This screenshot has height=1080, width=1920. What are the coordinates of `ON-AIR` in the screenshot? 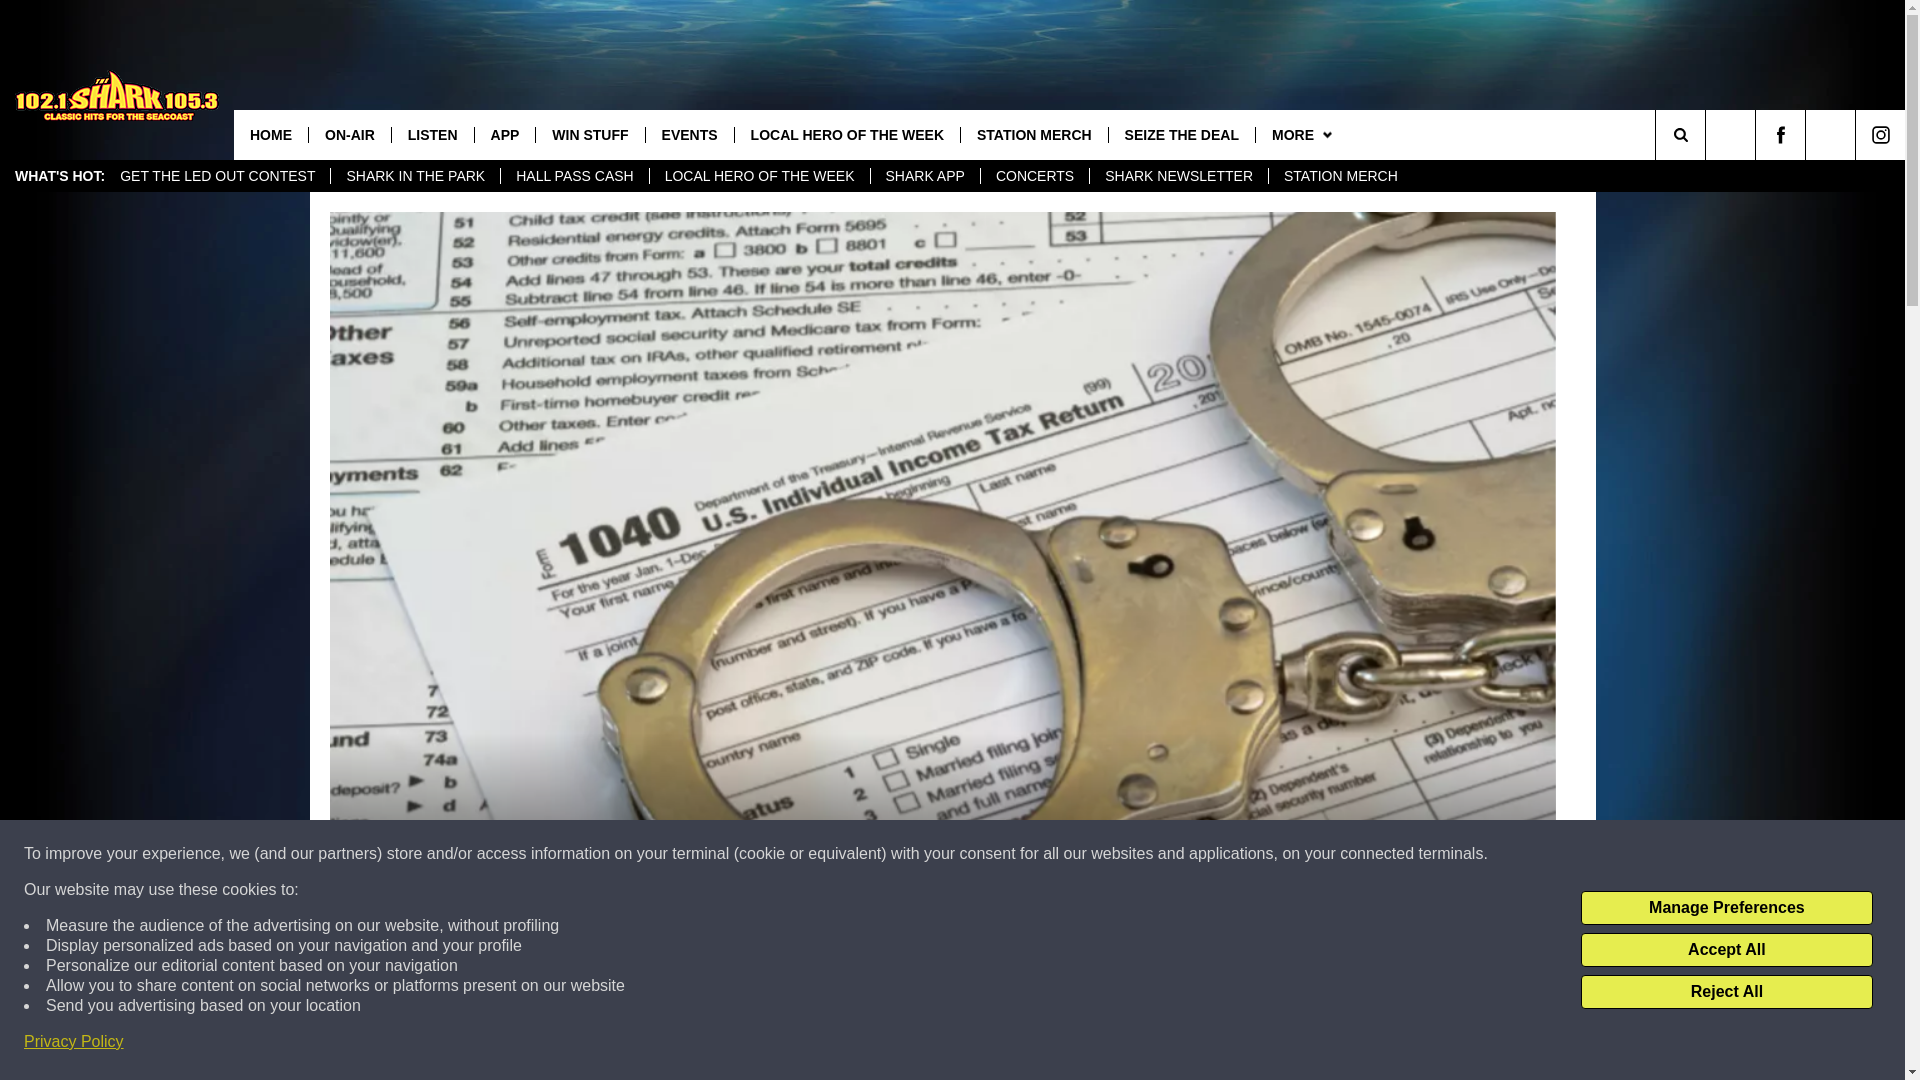 It's located at (349, 134).